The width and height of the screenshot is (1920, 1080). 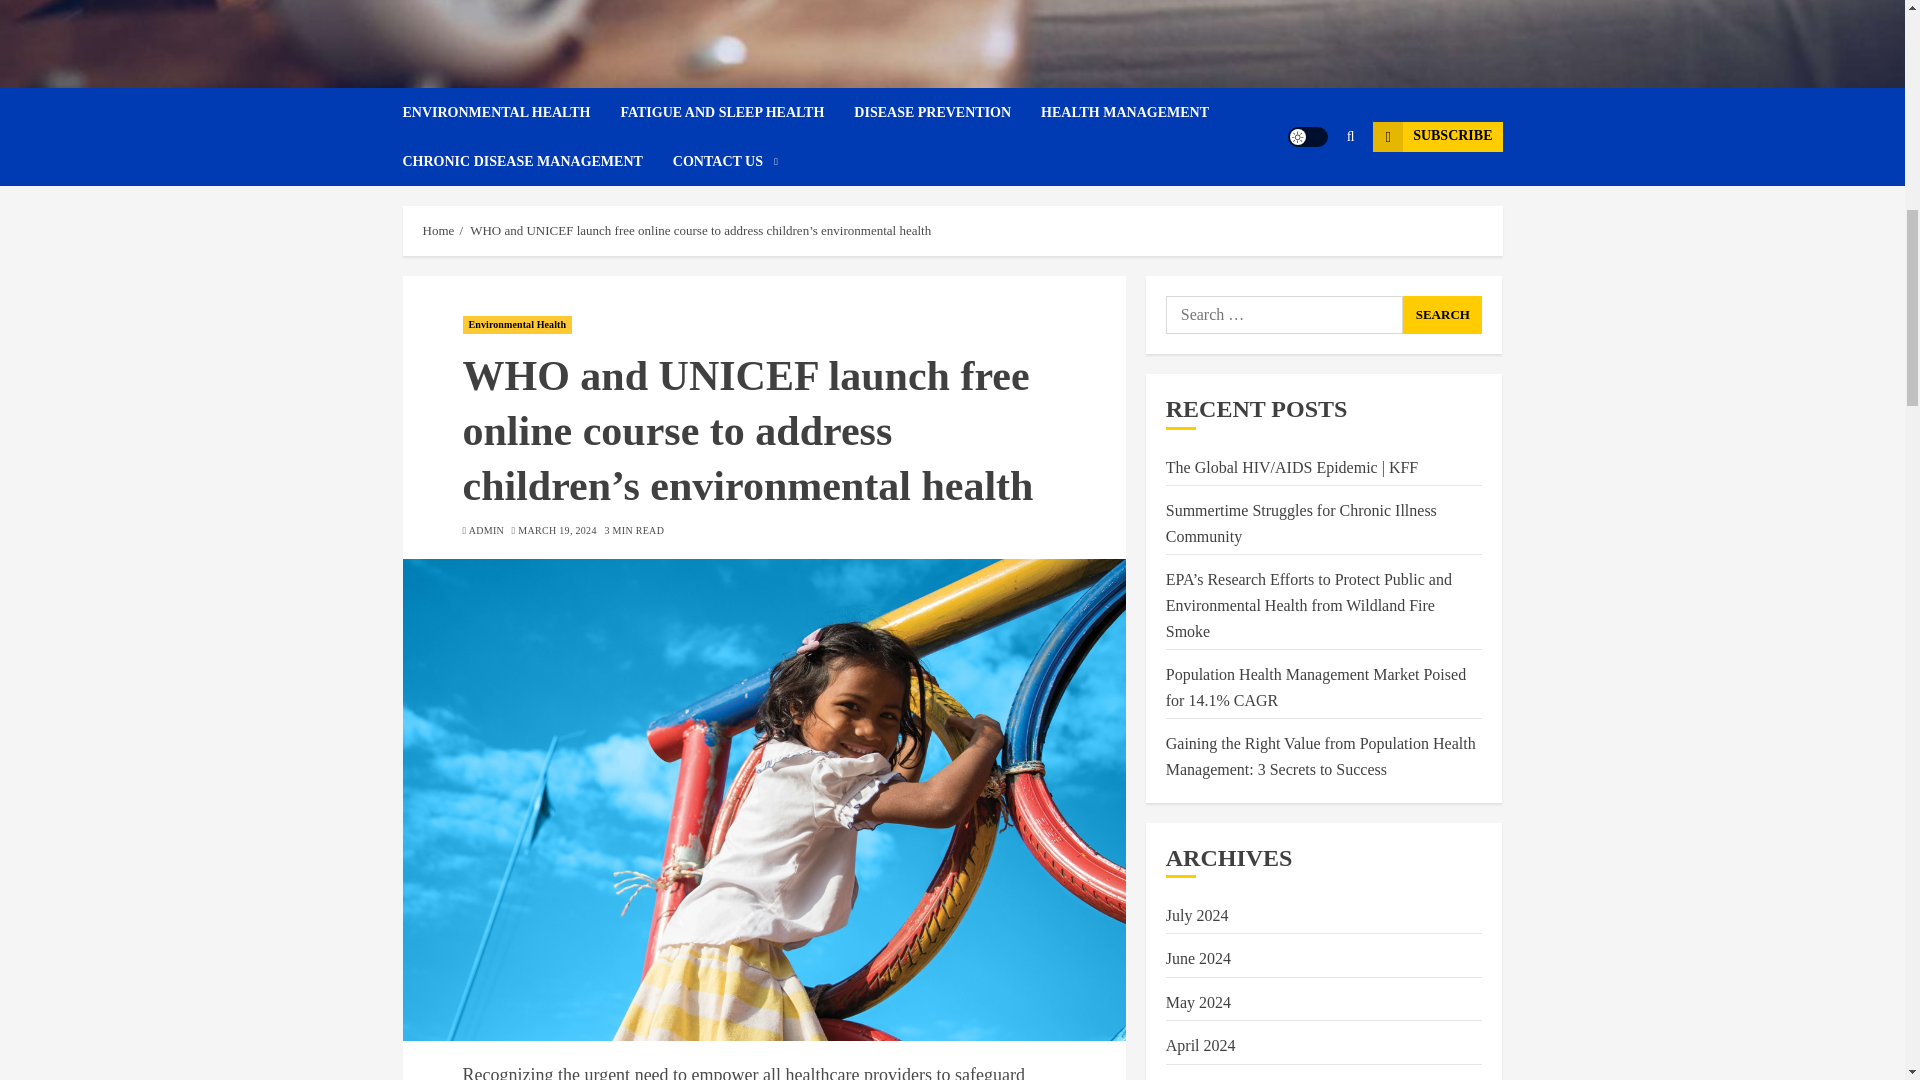 What do you see at coordinates (486, 530) in the screenshot?
I see `ADMIN` at bounding box center [486, 530].